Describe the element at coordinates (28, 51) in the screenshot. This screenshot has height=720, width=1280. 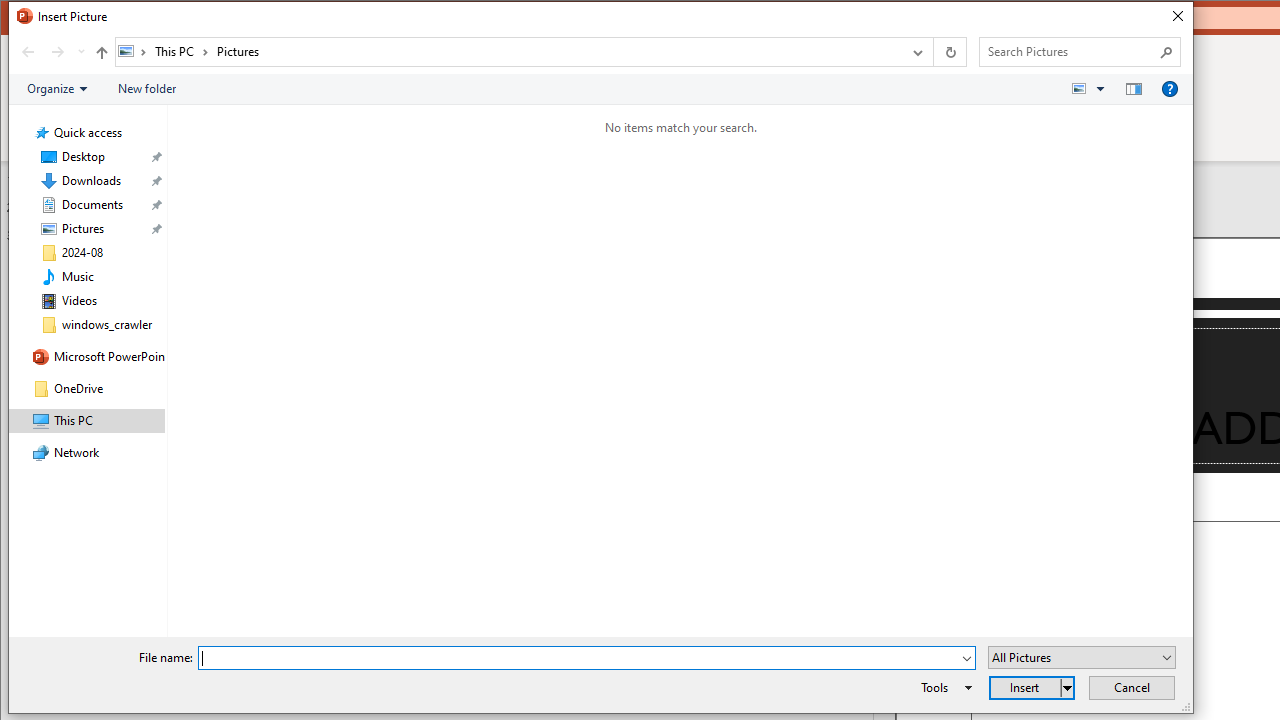
I see `Back (Alt + Left Arrow)` at that location.